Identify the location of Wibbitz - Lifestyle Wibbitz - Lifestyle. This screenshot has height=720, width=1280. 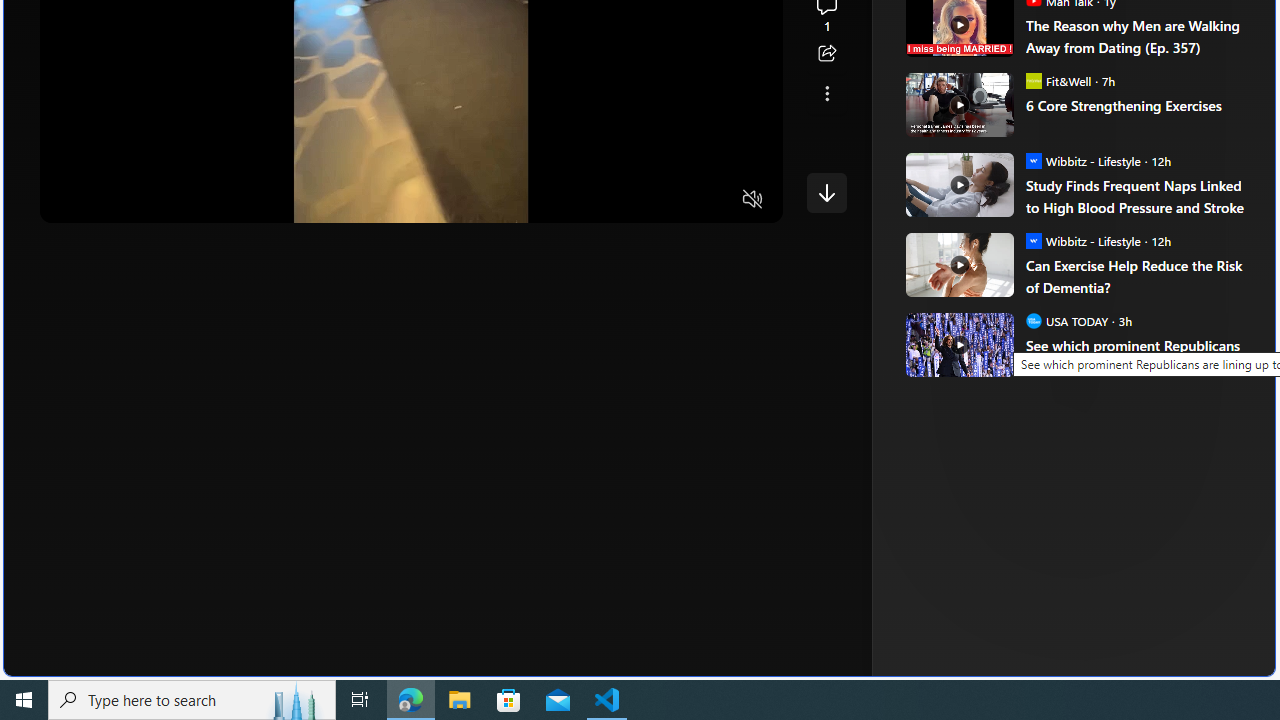
(1082, 240).